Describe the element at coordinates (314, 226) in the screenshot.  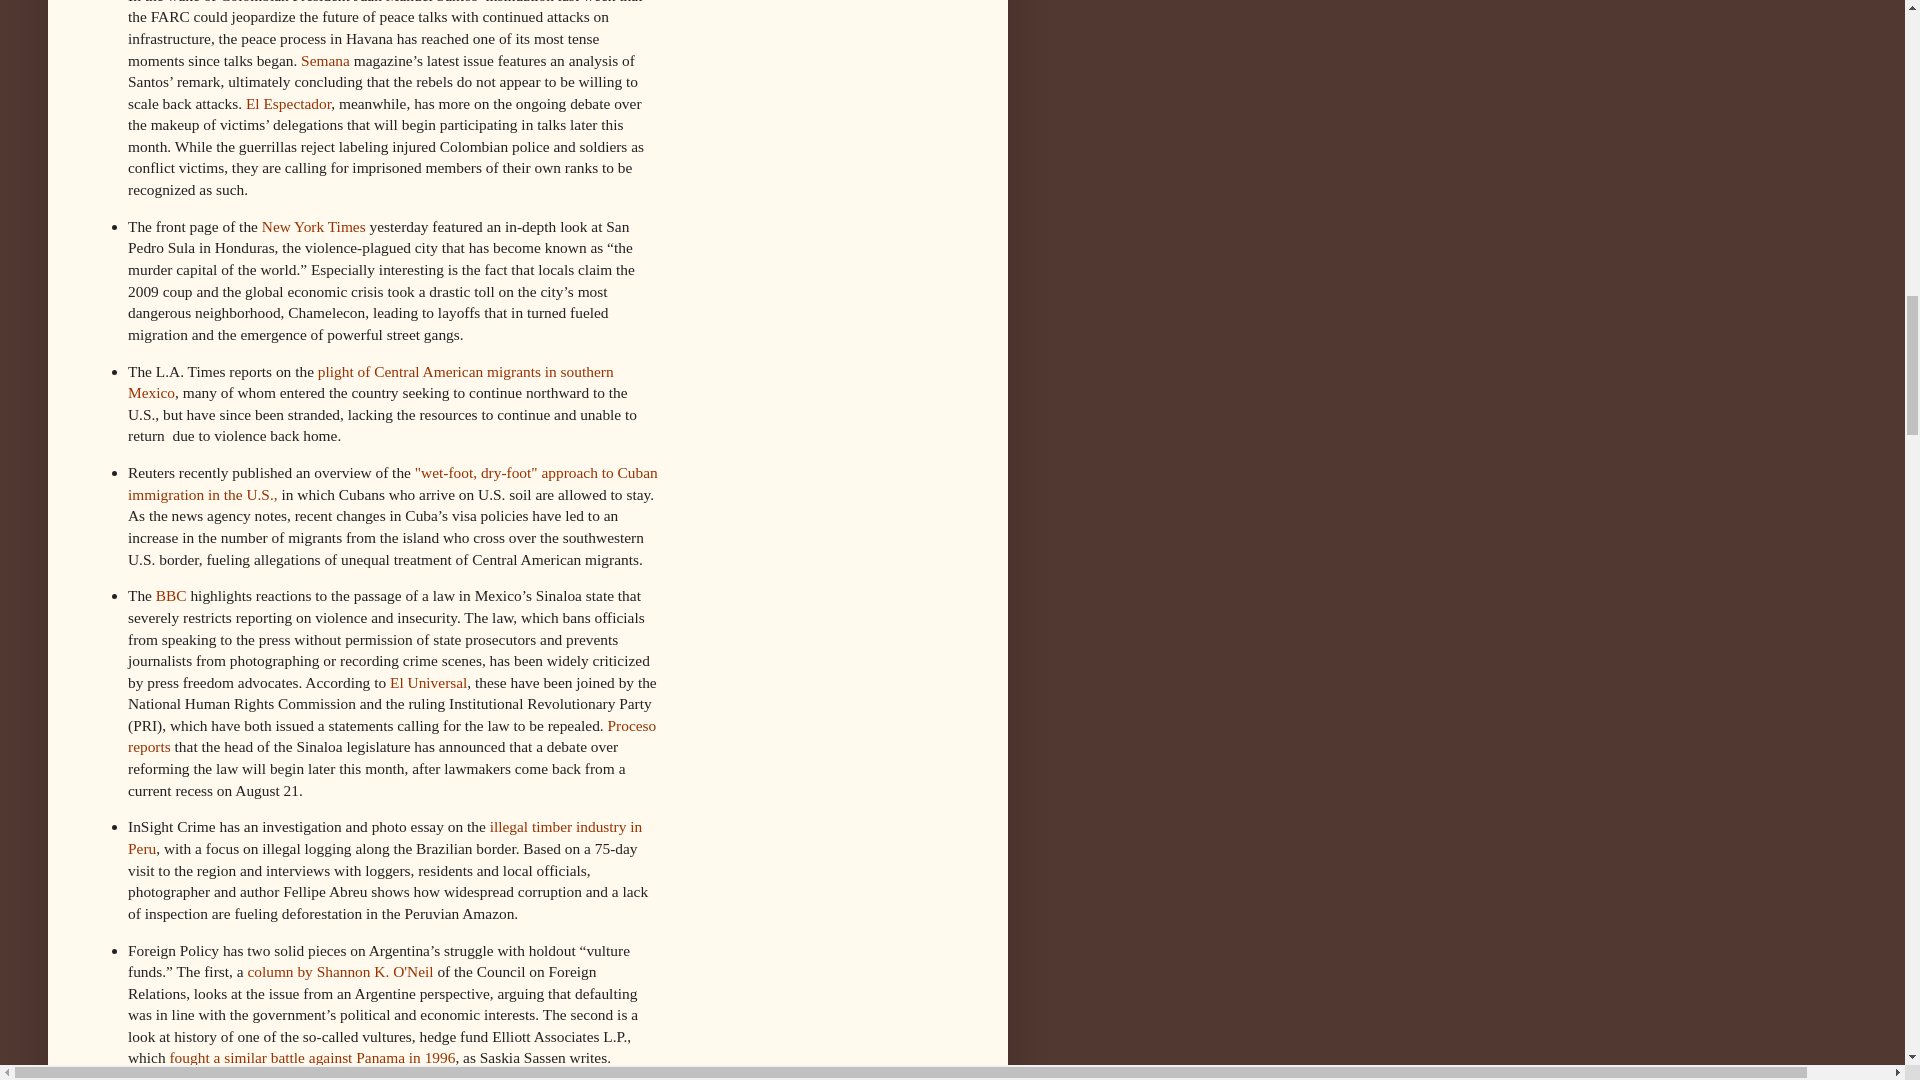
I see `New York Times` at that location.